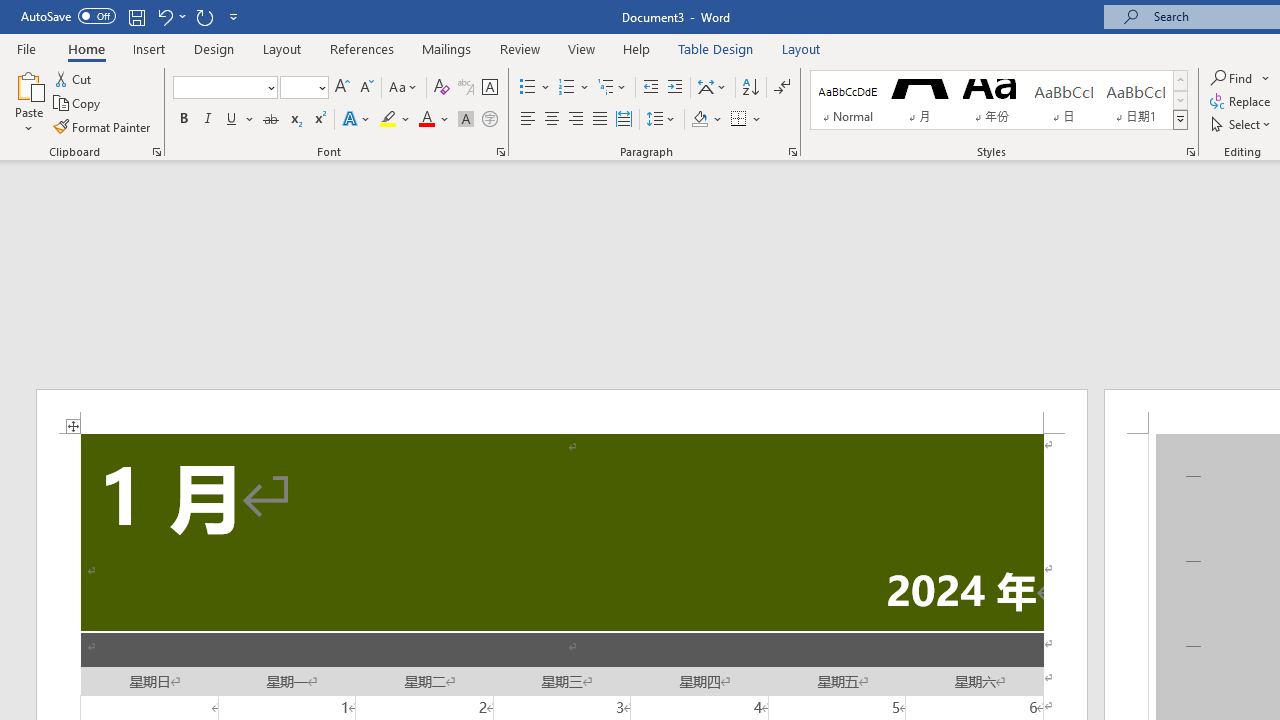  What do you see at coordinates (716, 48) in the screenshot?
I see `Table Design` at bounding box center [716, 48].